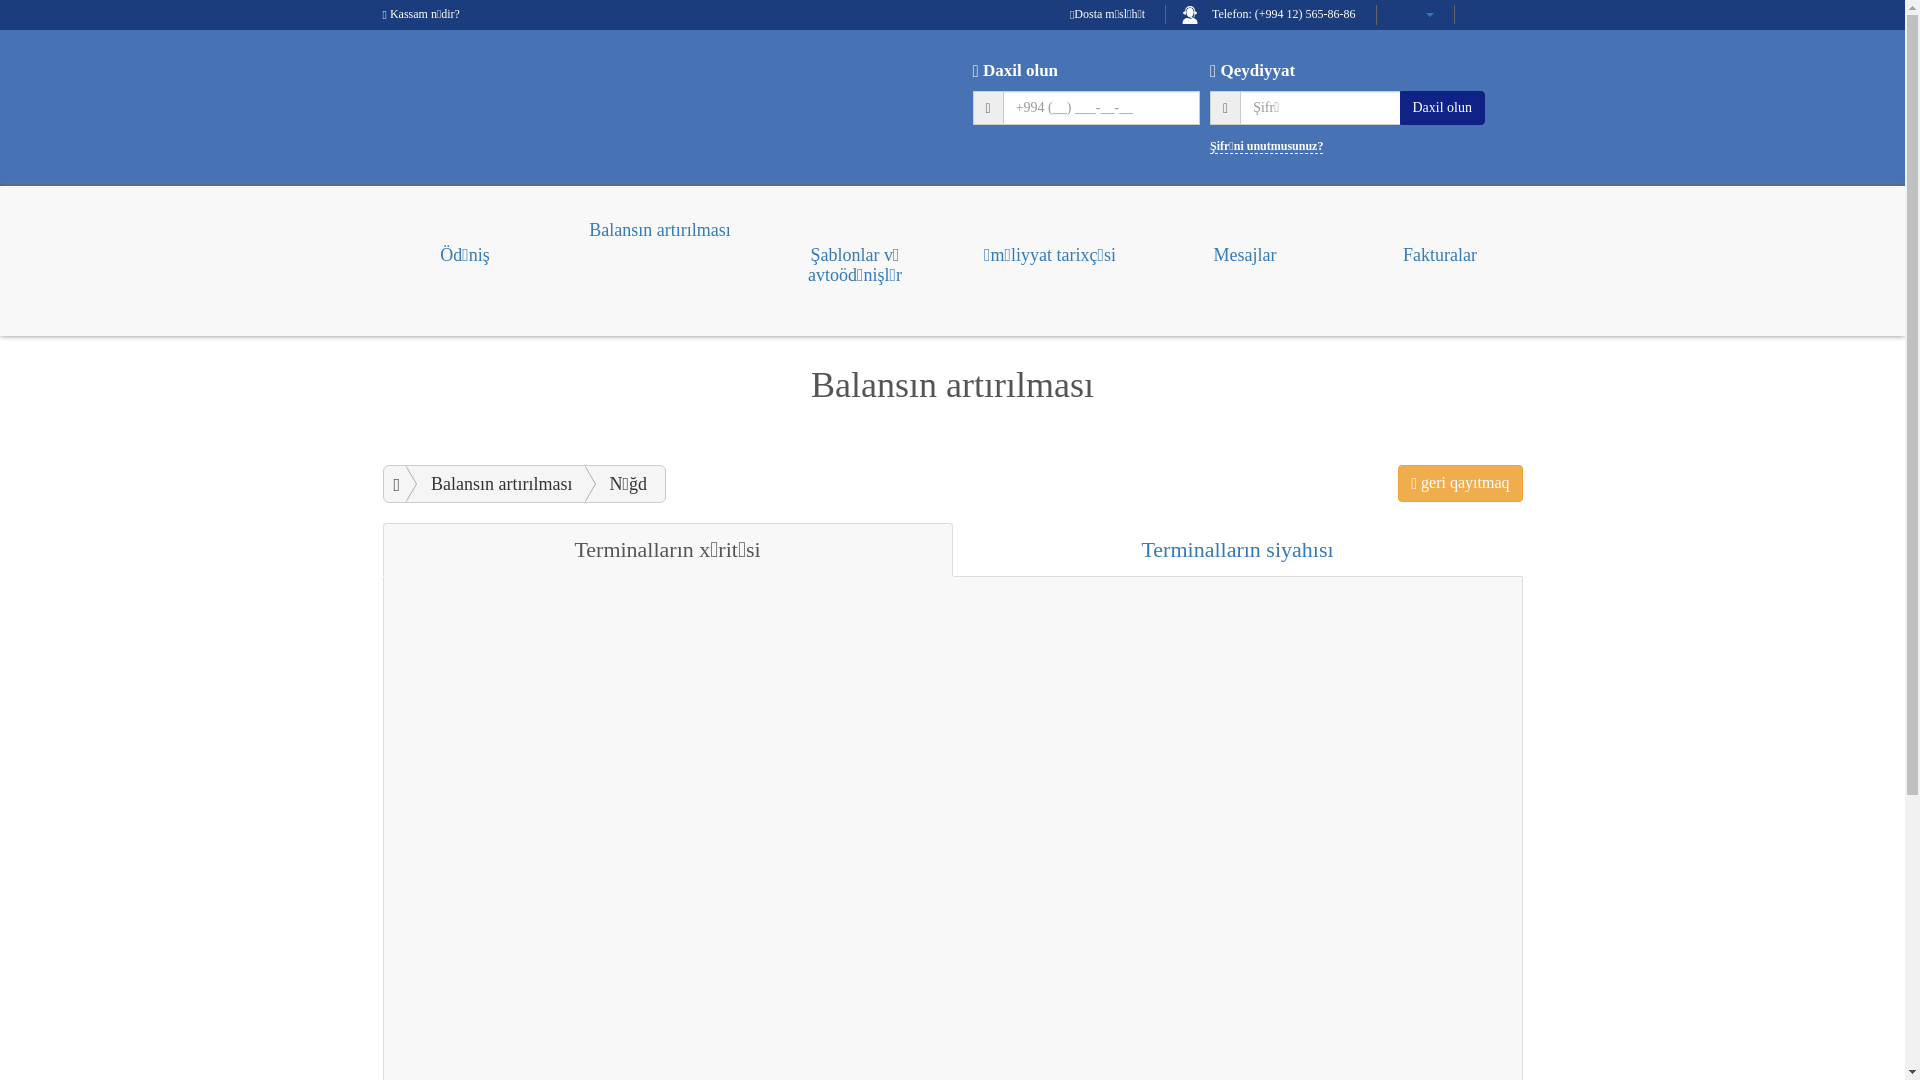 Image resolution: width=1920 pixels, height=1080 pixels. Describe the element at coordinates (1514, 14) in the screenshot. I see `twitter` at that location.